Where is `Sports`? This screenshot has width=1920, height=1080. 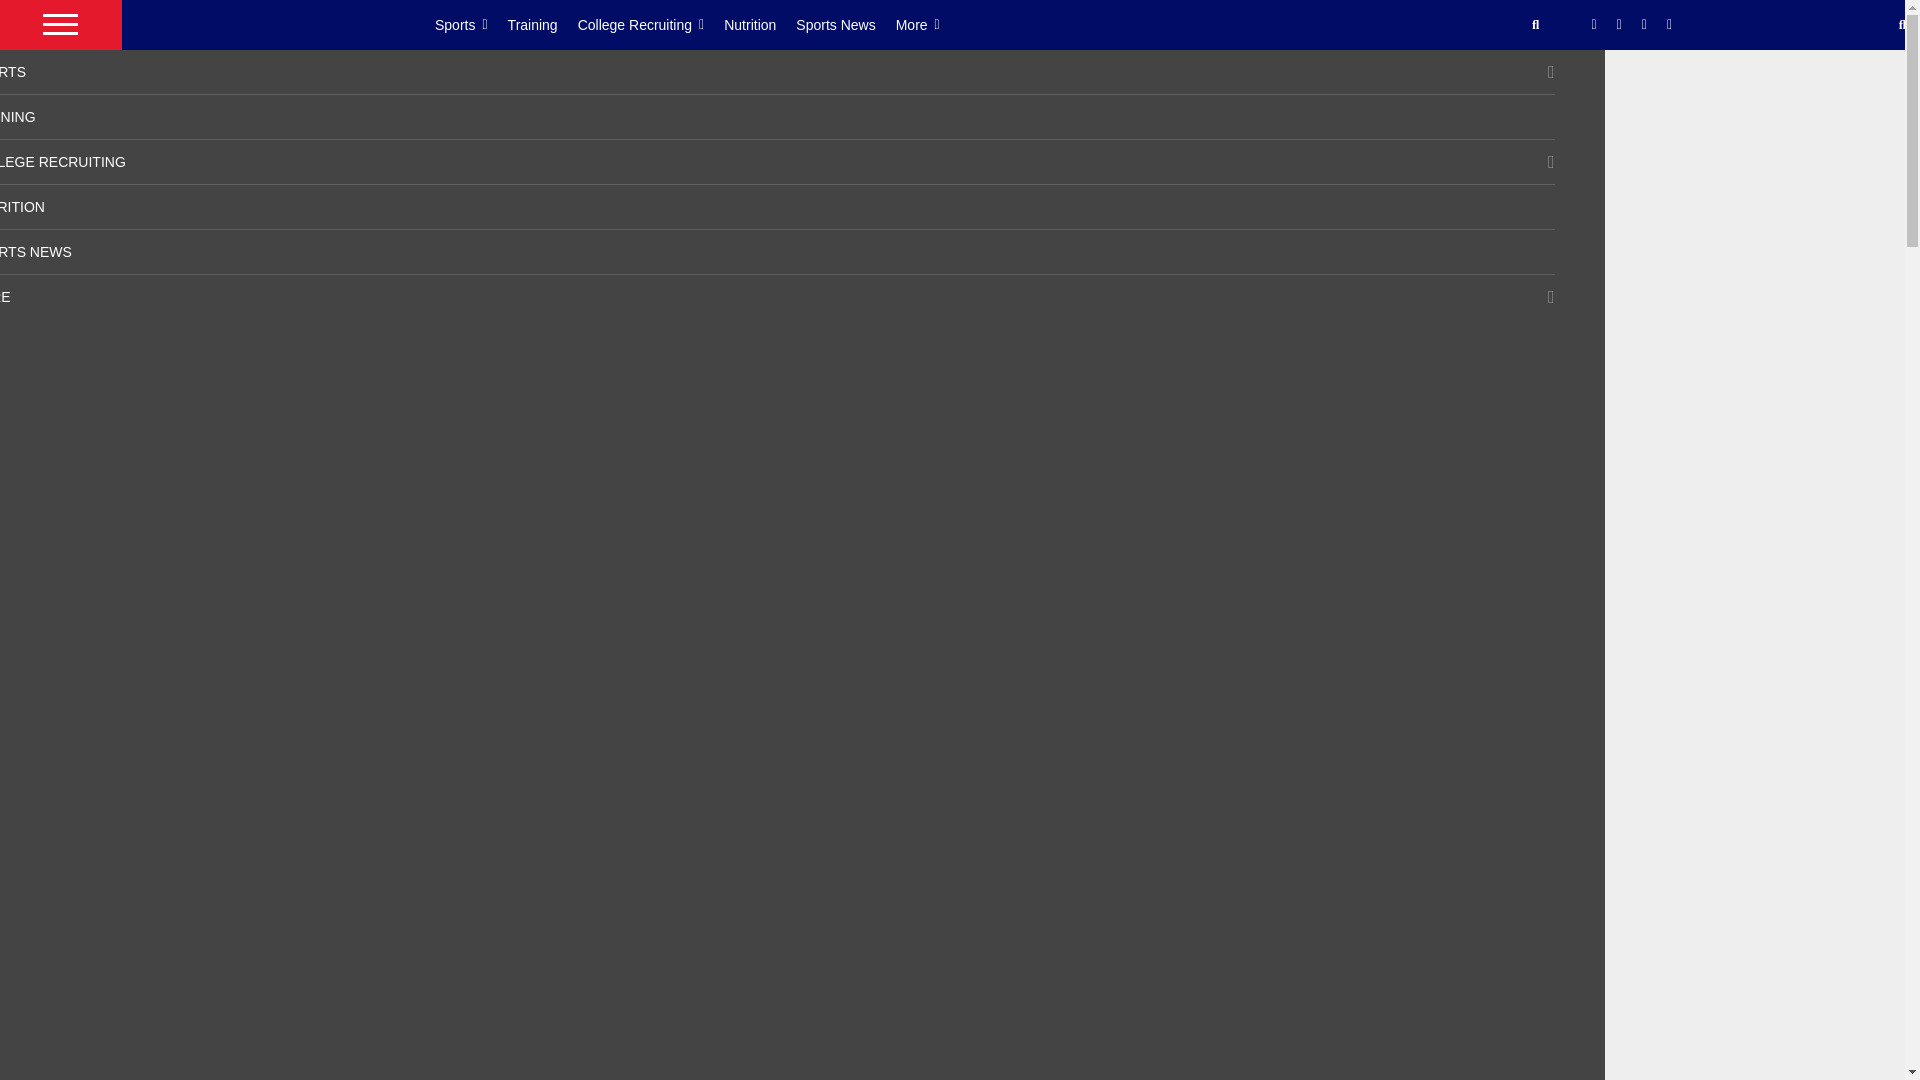
Sports is located at coordinates (472, 24).